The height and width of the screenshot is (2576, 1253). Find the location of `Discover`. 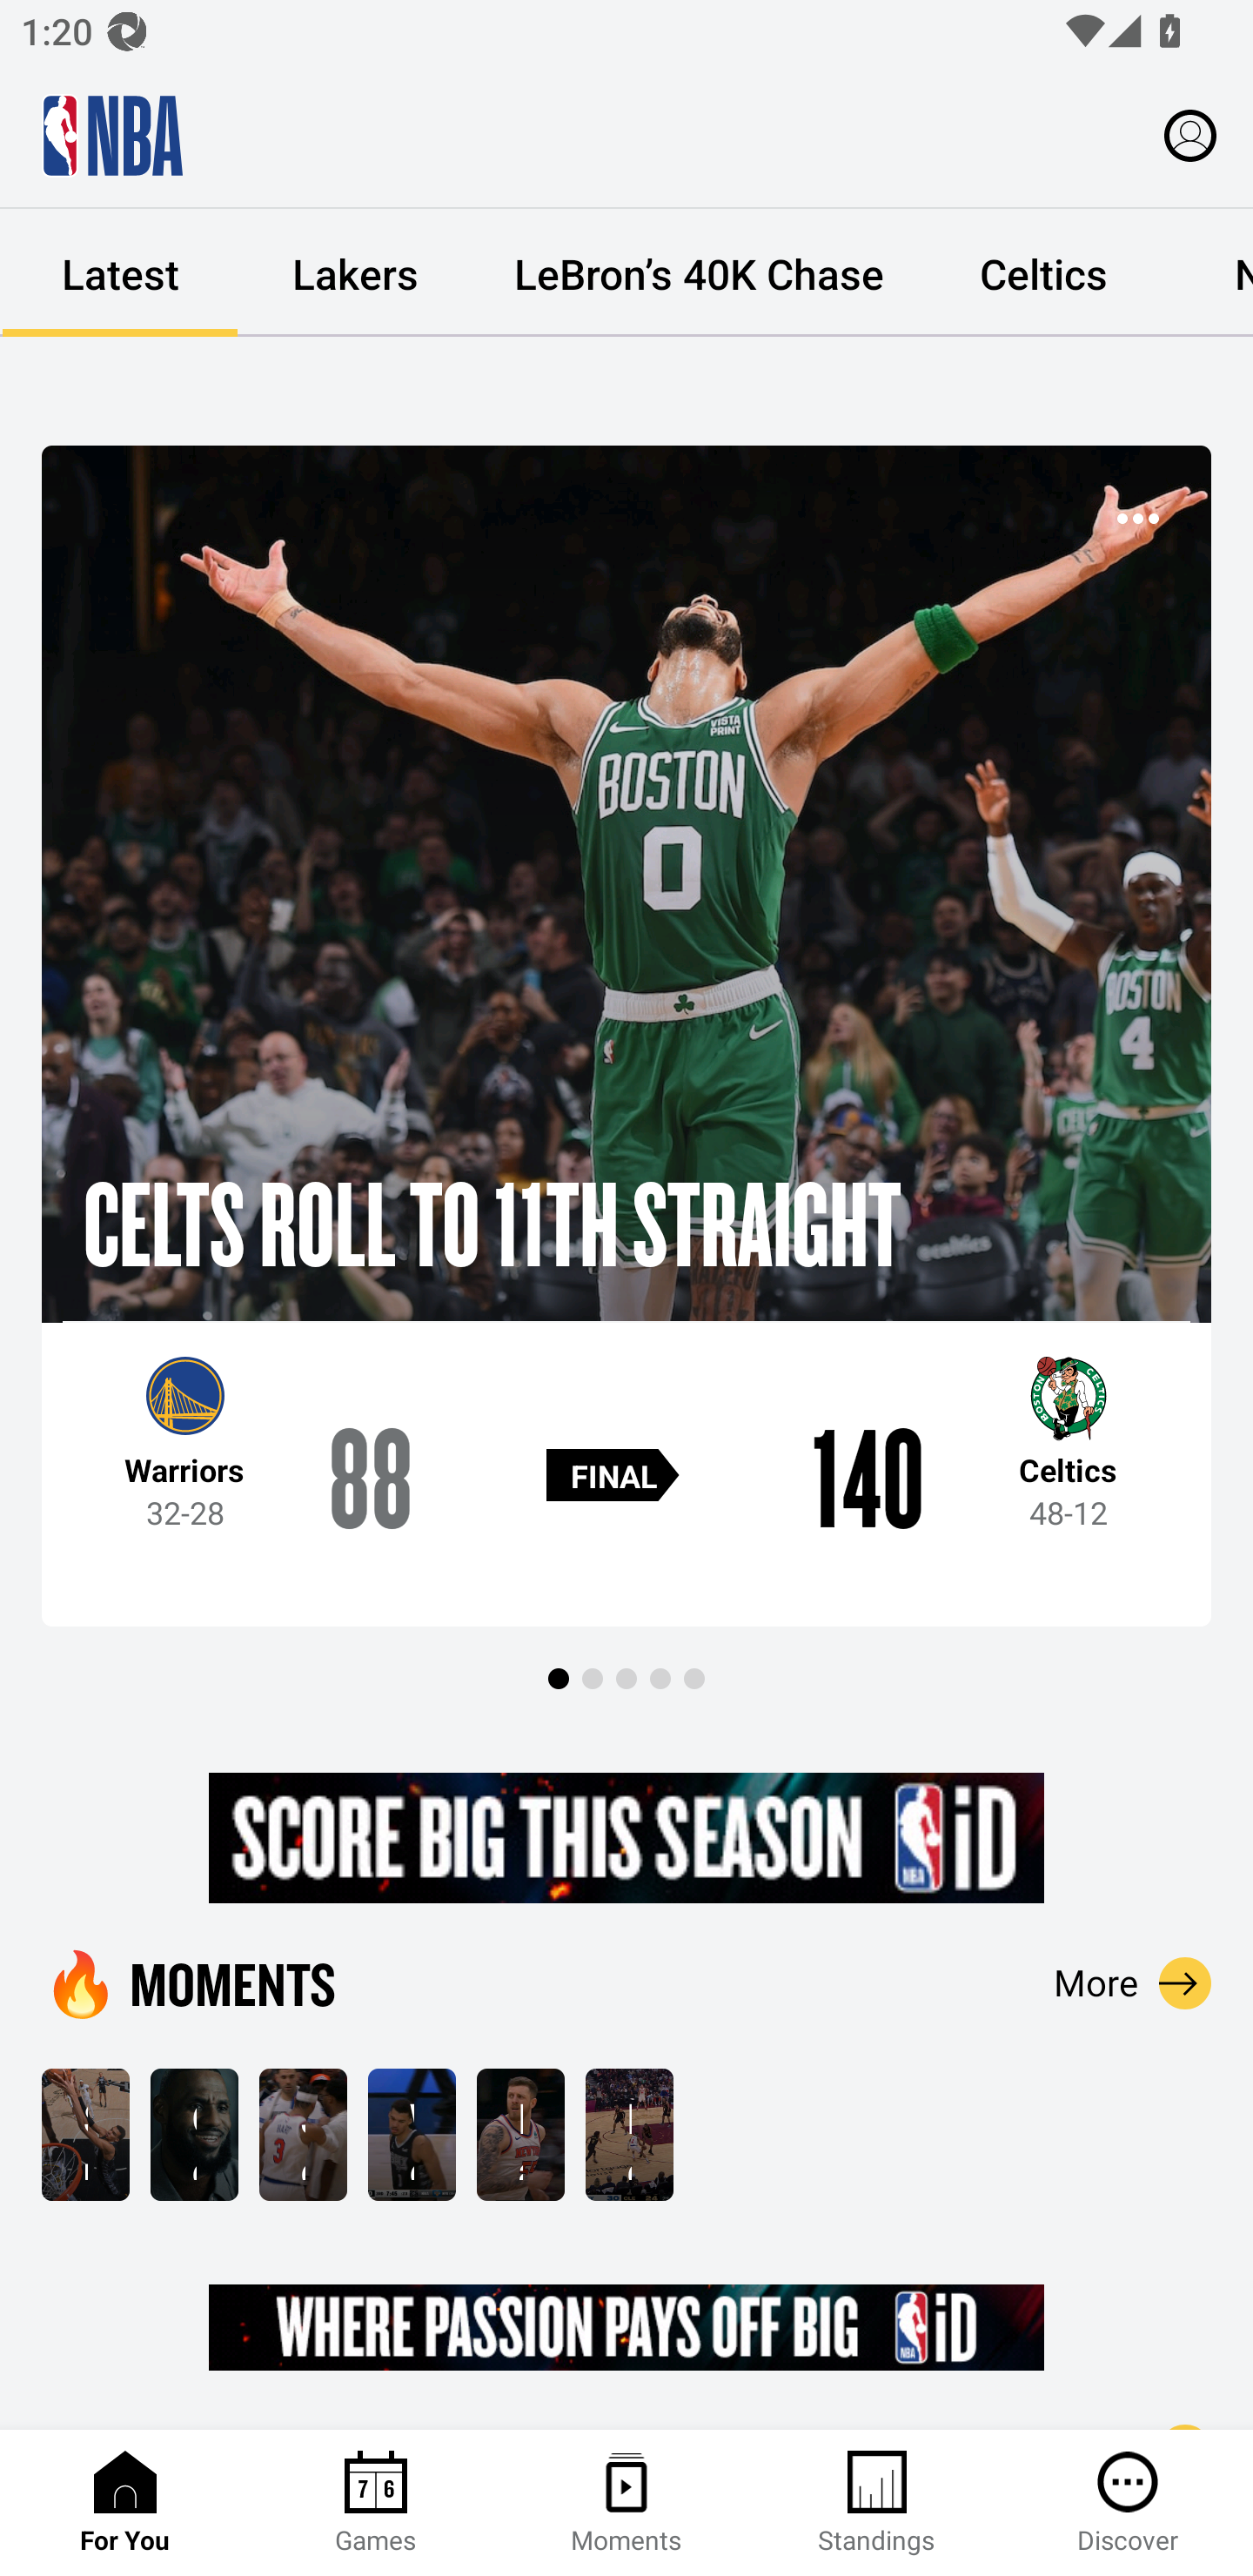

Discover is located at coordinates (1128, 2503).